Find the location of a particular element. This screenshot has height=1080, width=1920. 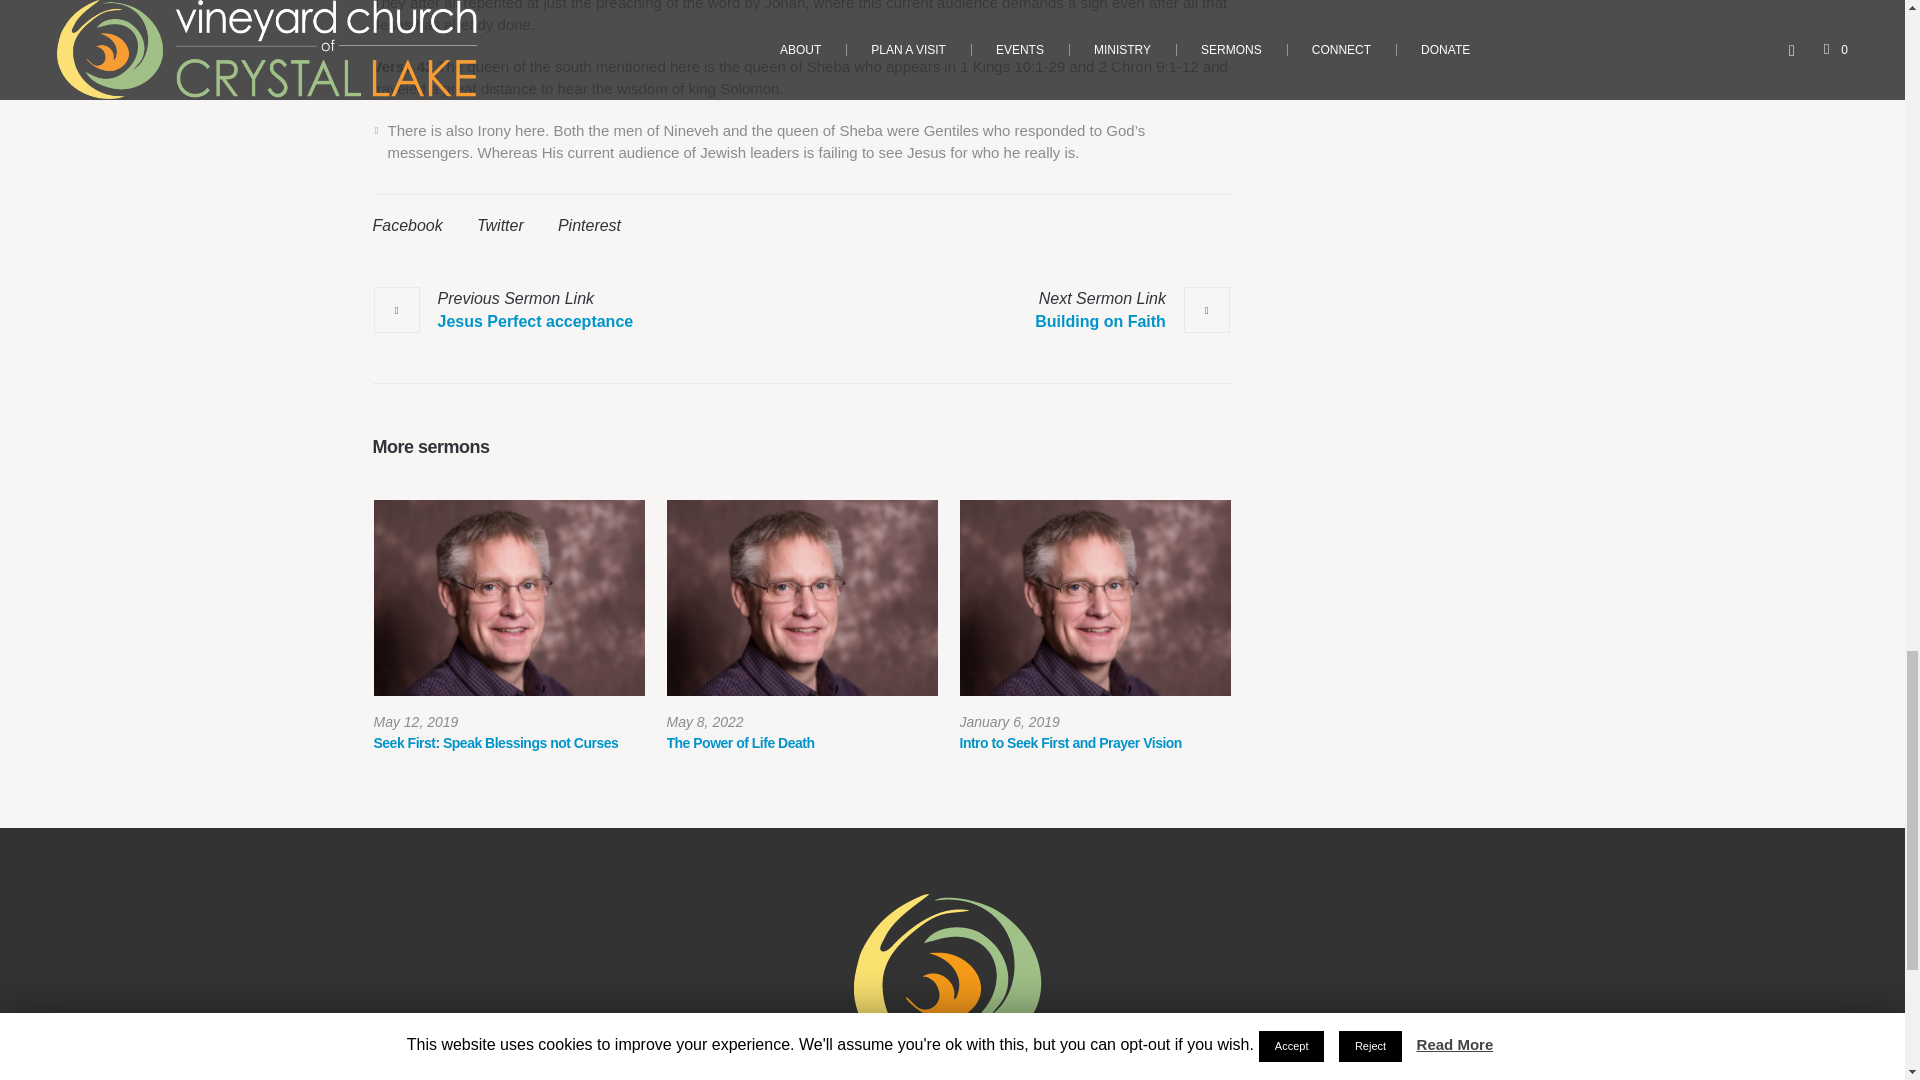

May 12, 2019 is located at coordinates (416, 722).